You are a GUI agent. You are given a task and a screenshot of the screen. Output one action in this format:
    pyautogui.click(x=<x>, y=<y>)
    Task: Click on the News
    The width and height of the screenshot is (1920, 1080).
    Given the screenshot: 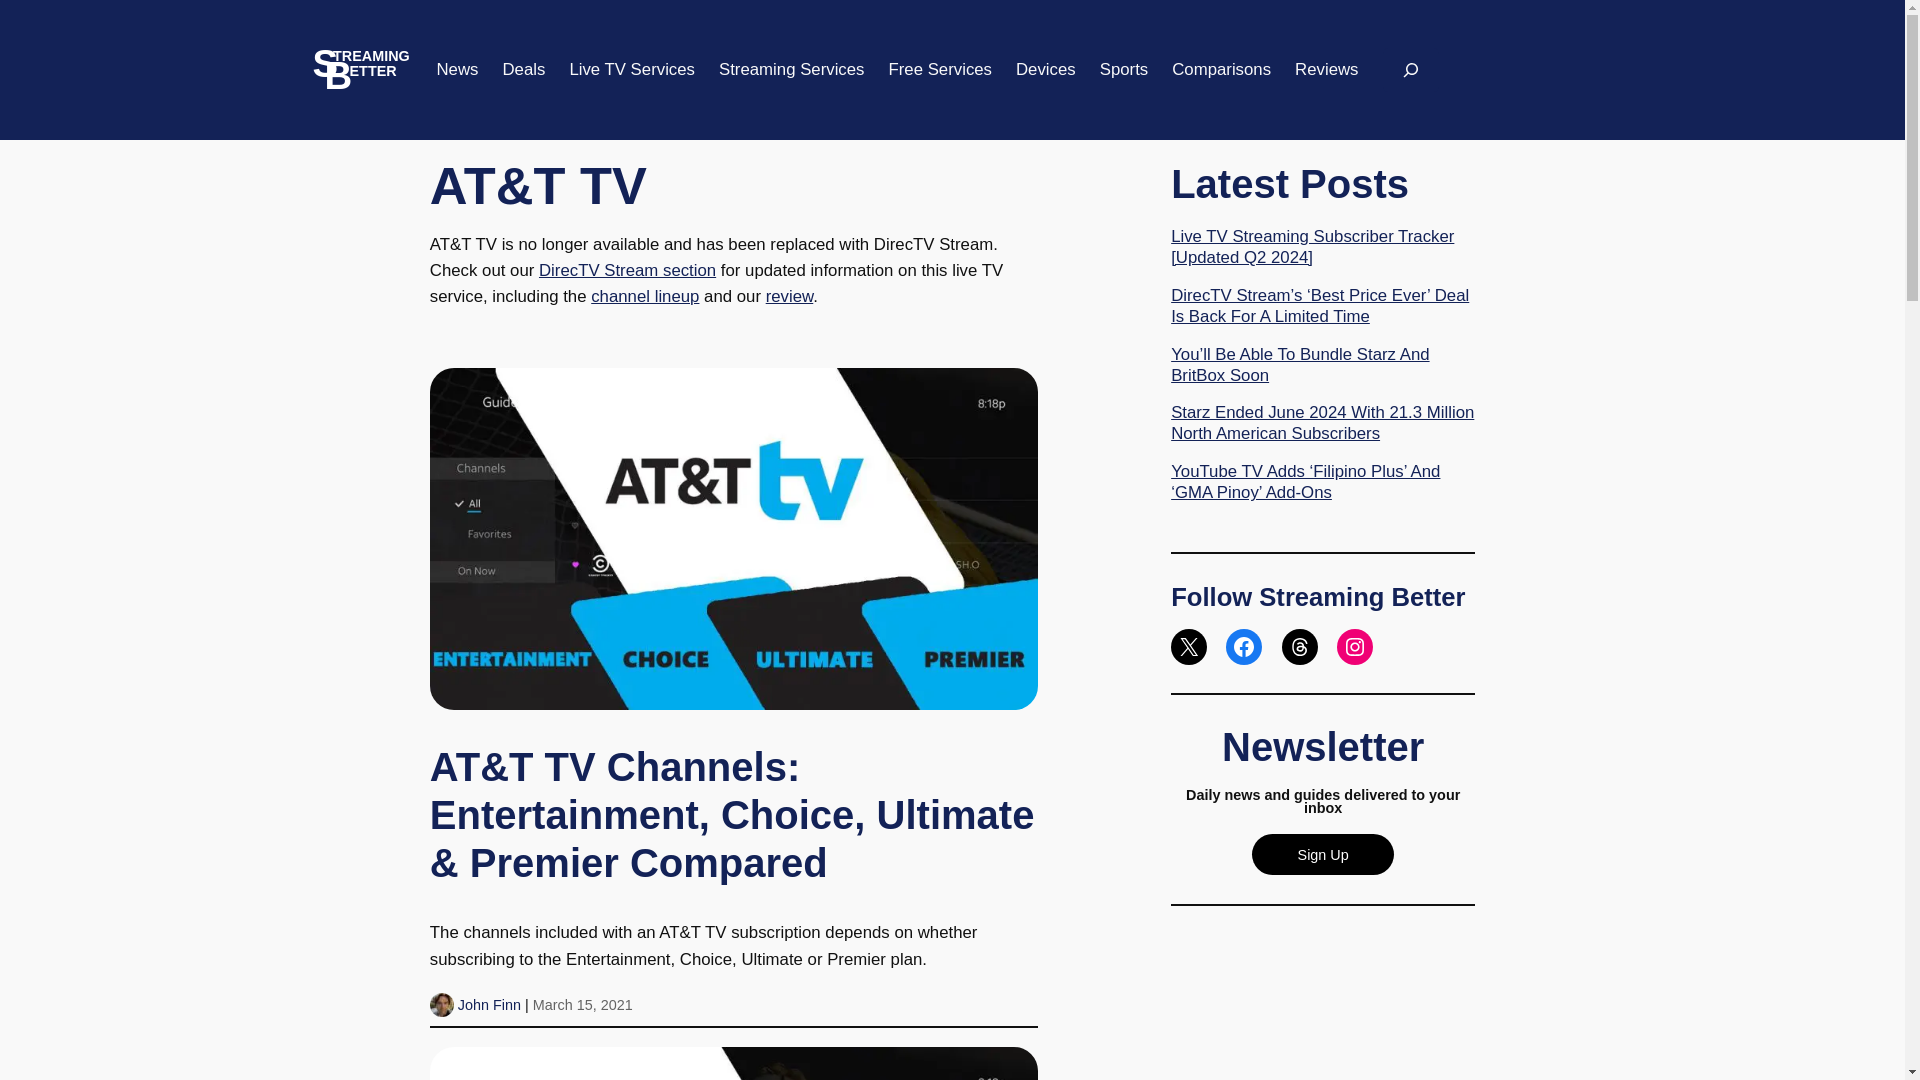 What is the action you would take?
    pyautogui.click(x=456, y=70)
    